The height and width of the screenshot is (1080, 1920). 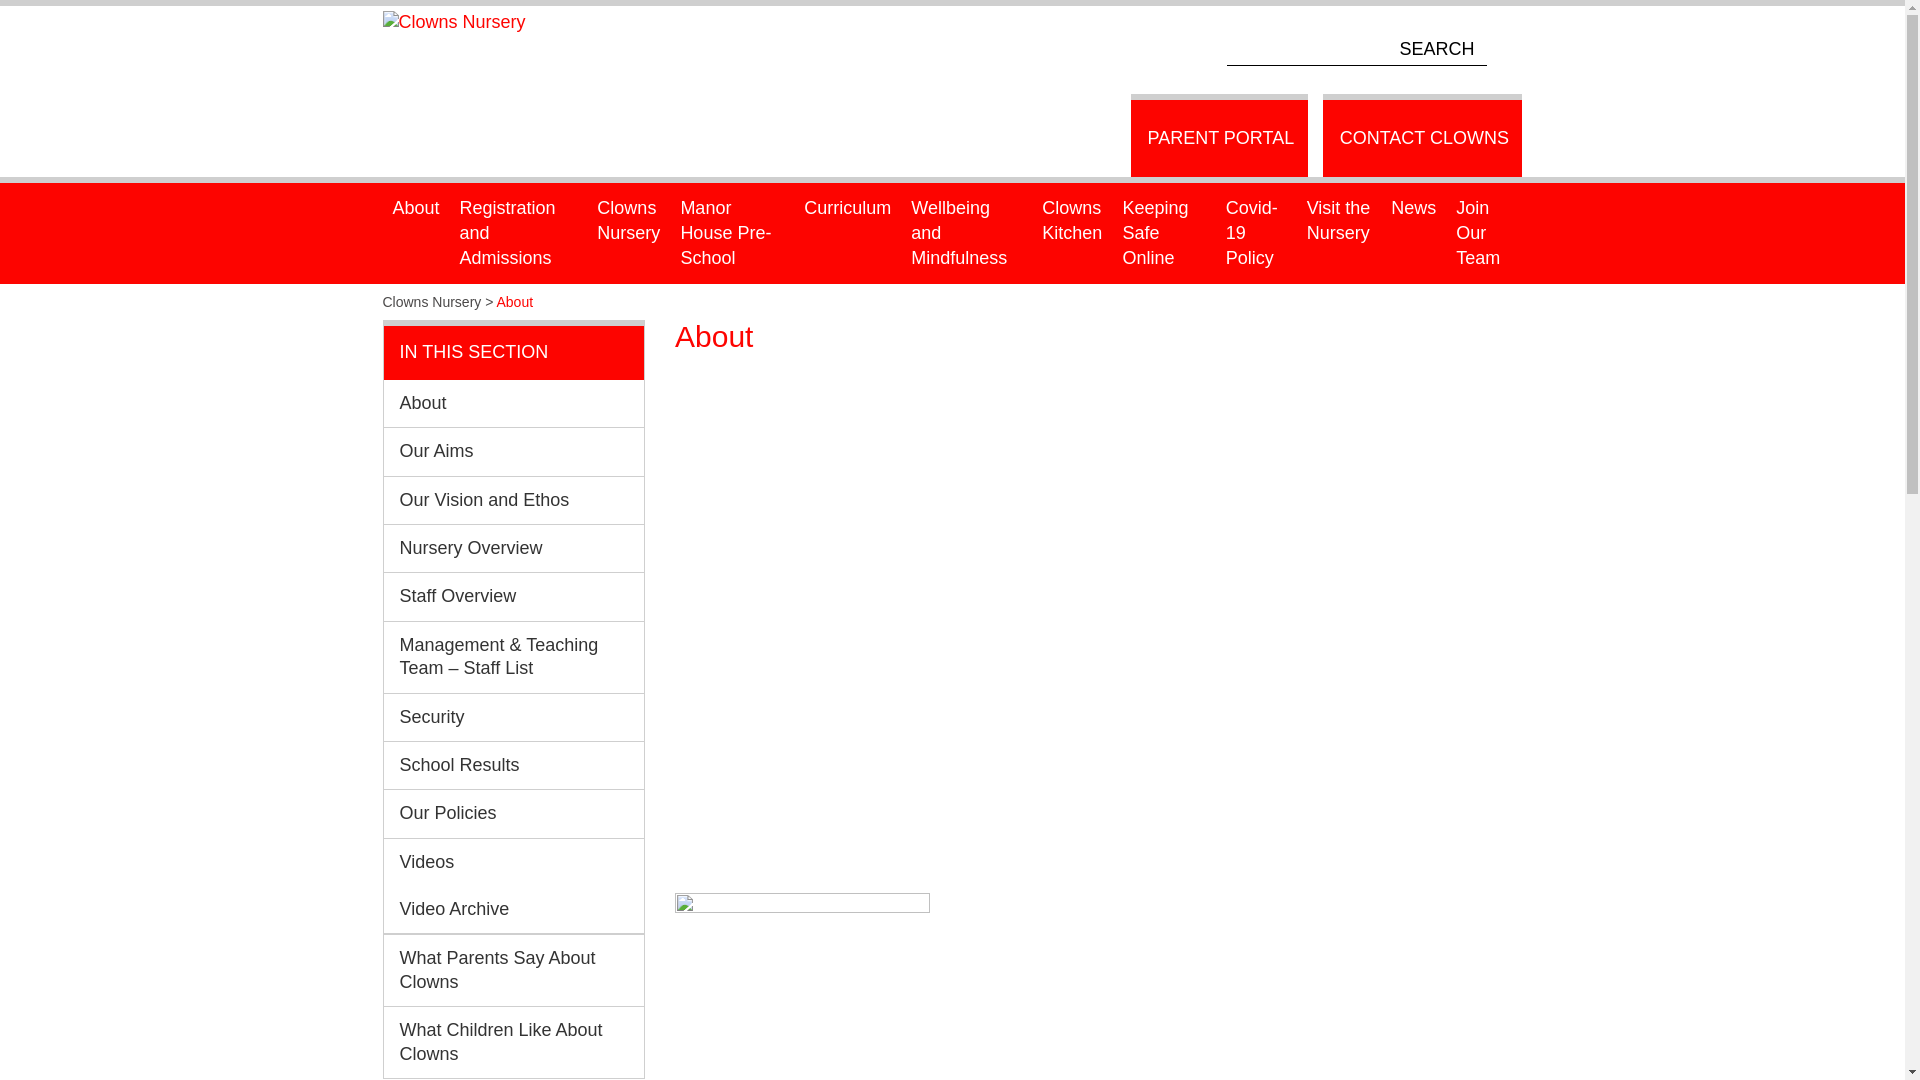 What do you see at coordinates (847, 208) in the screenshot?
I see `Curriculum` at bounding box center [847, 208].